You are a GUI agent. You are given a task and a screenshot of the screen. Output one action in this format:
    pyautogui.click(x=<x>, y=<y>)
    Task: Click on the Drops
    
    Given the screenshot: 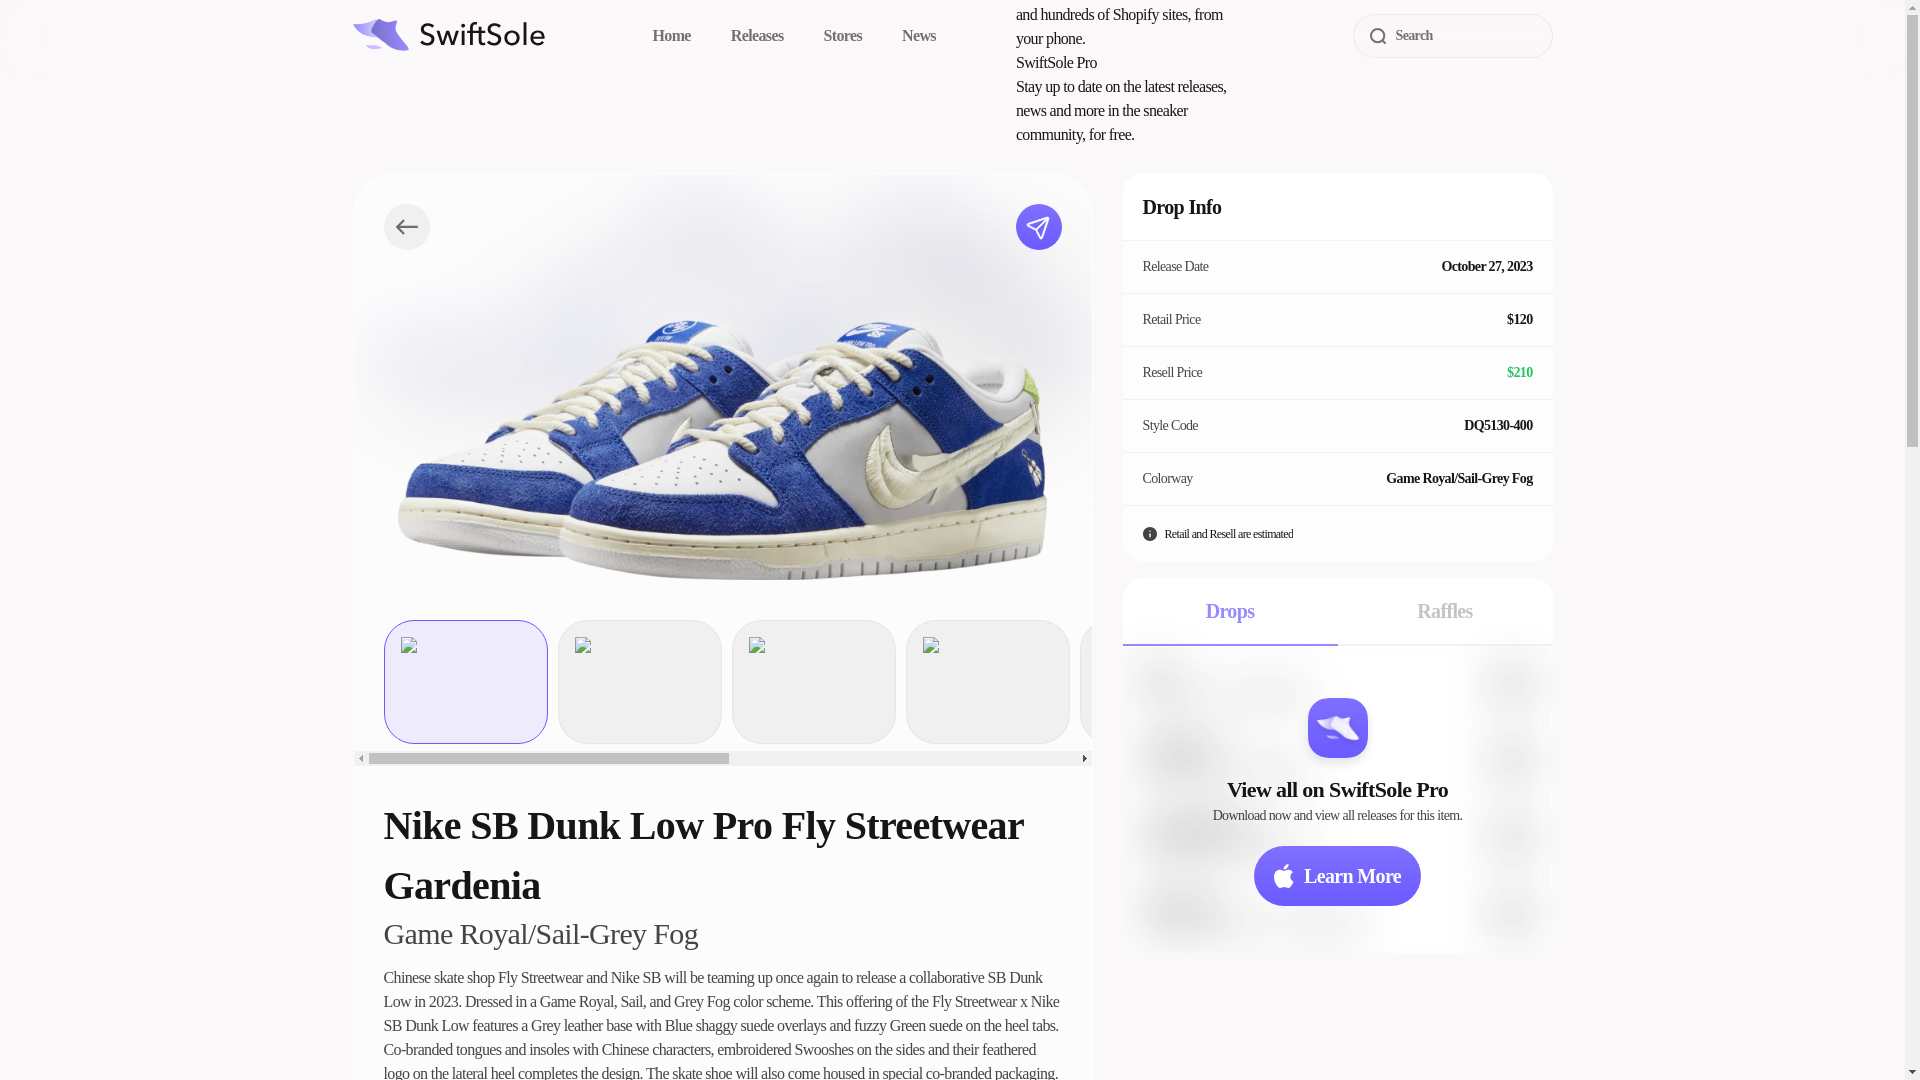 What is the action you would take?
    pyautogui.click(x=1228, y=611)
    